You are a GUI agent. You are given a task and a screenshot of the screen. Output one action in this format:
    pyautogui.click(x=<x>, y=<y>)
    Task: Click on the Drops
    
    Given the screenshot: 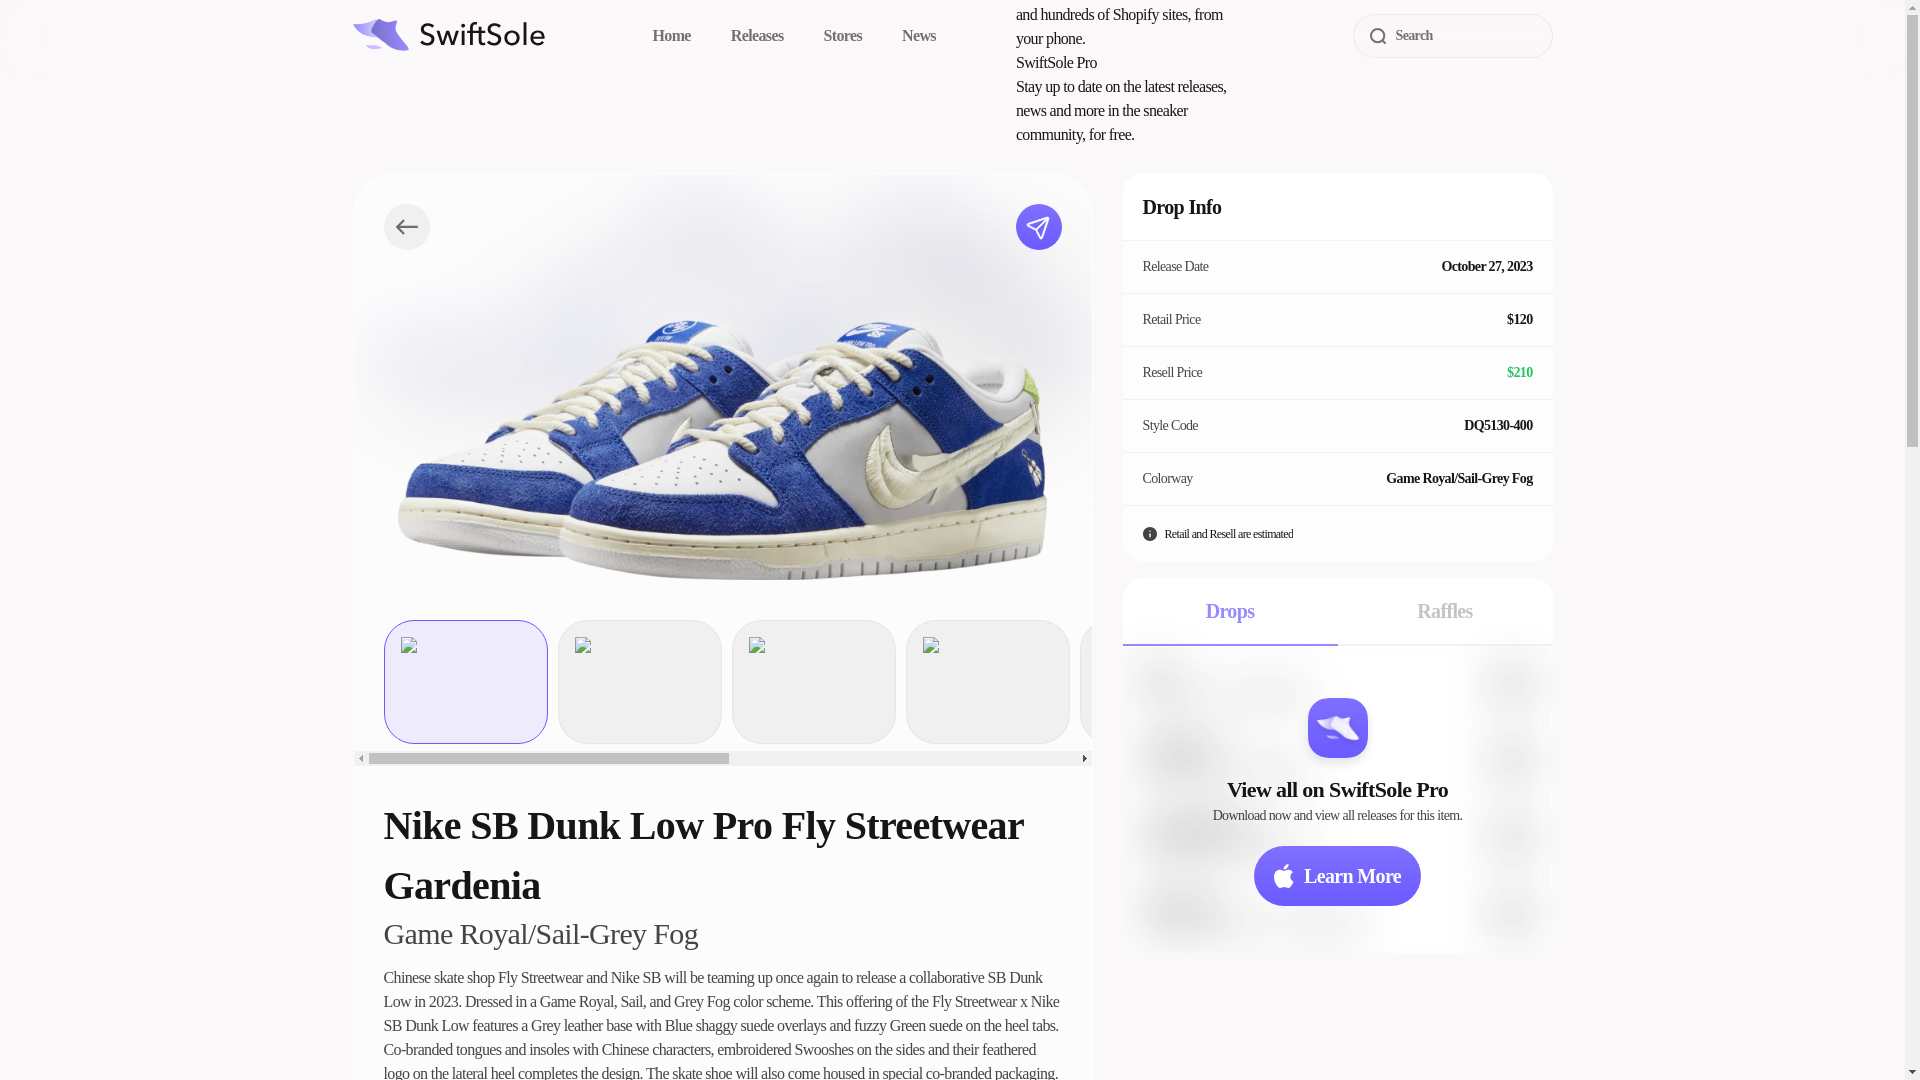 What is the action you would take?
    pyautogui.click(x=1228, y=611)
    